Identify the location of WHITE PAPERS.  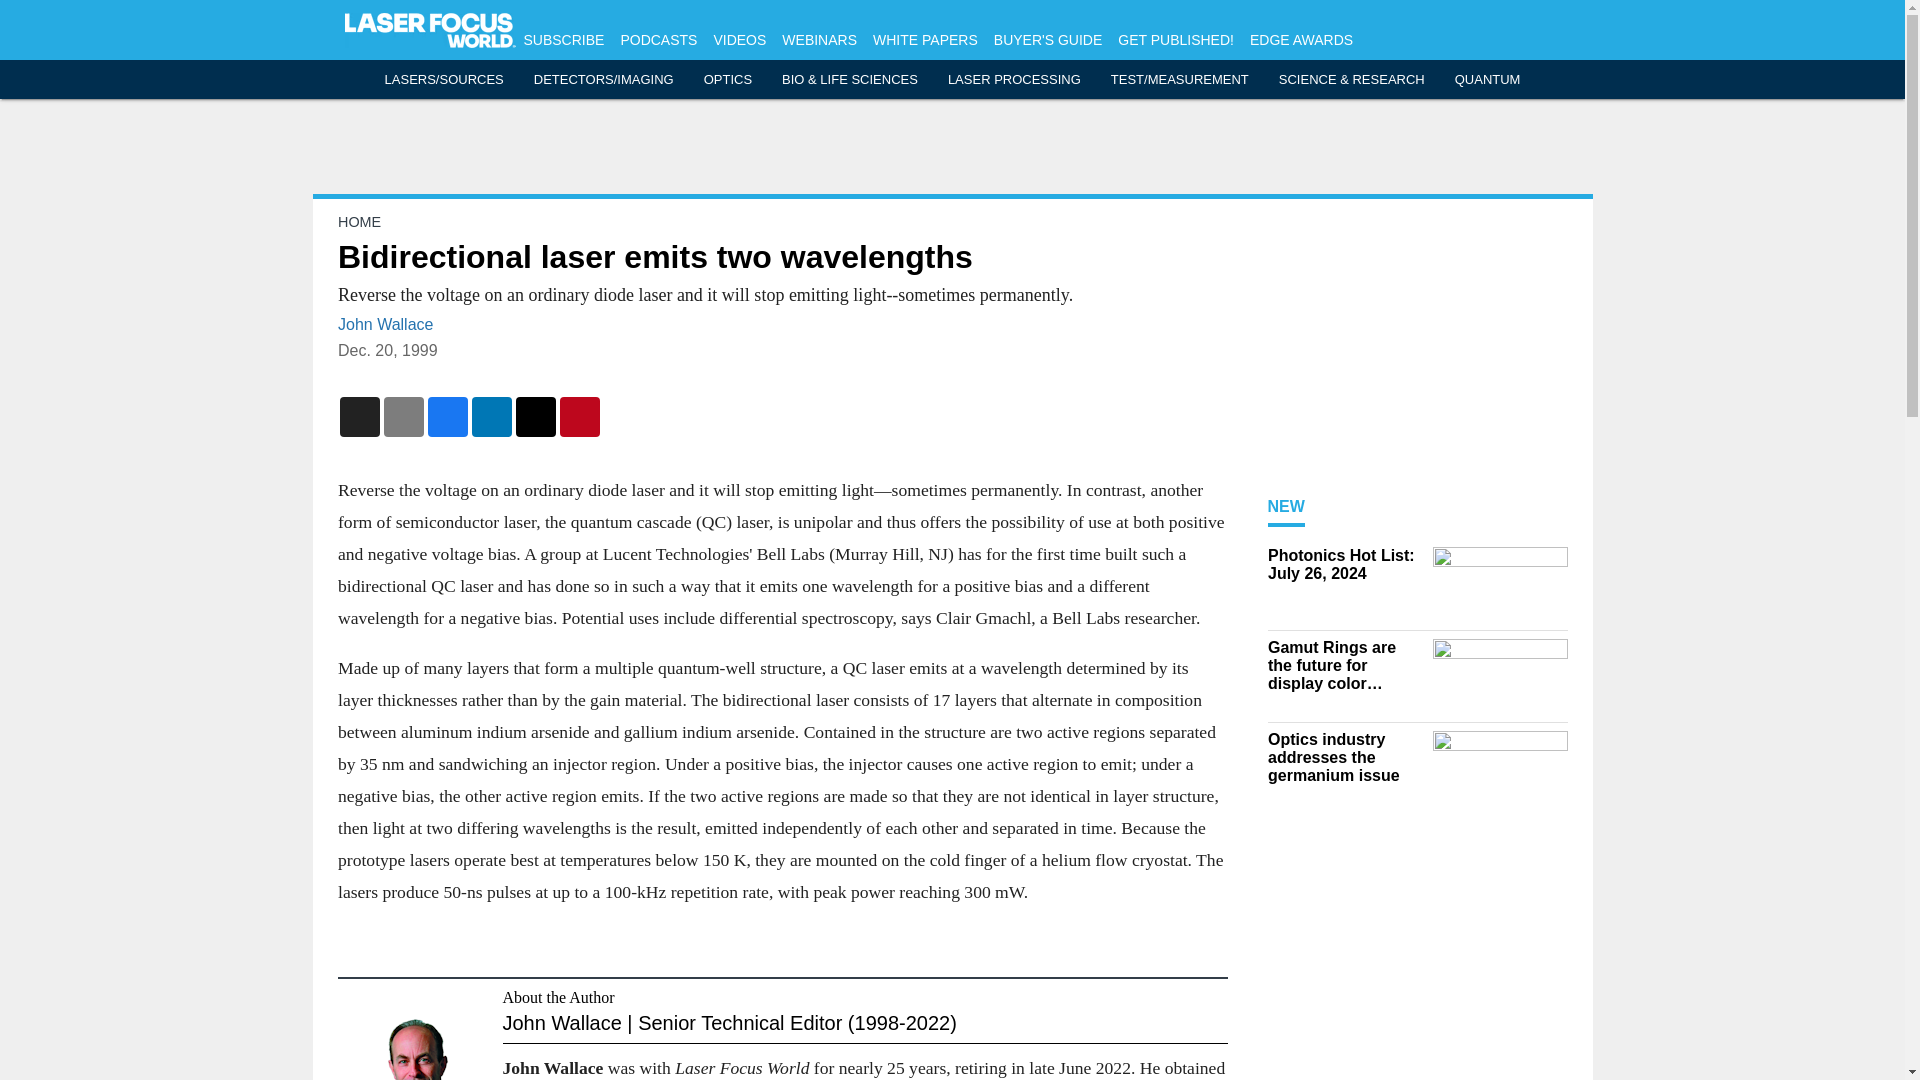
(925, 40).